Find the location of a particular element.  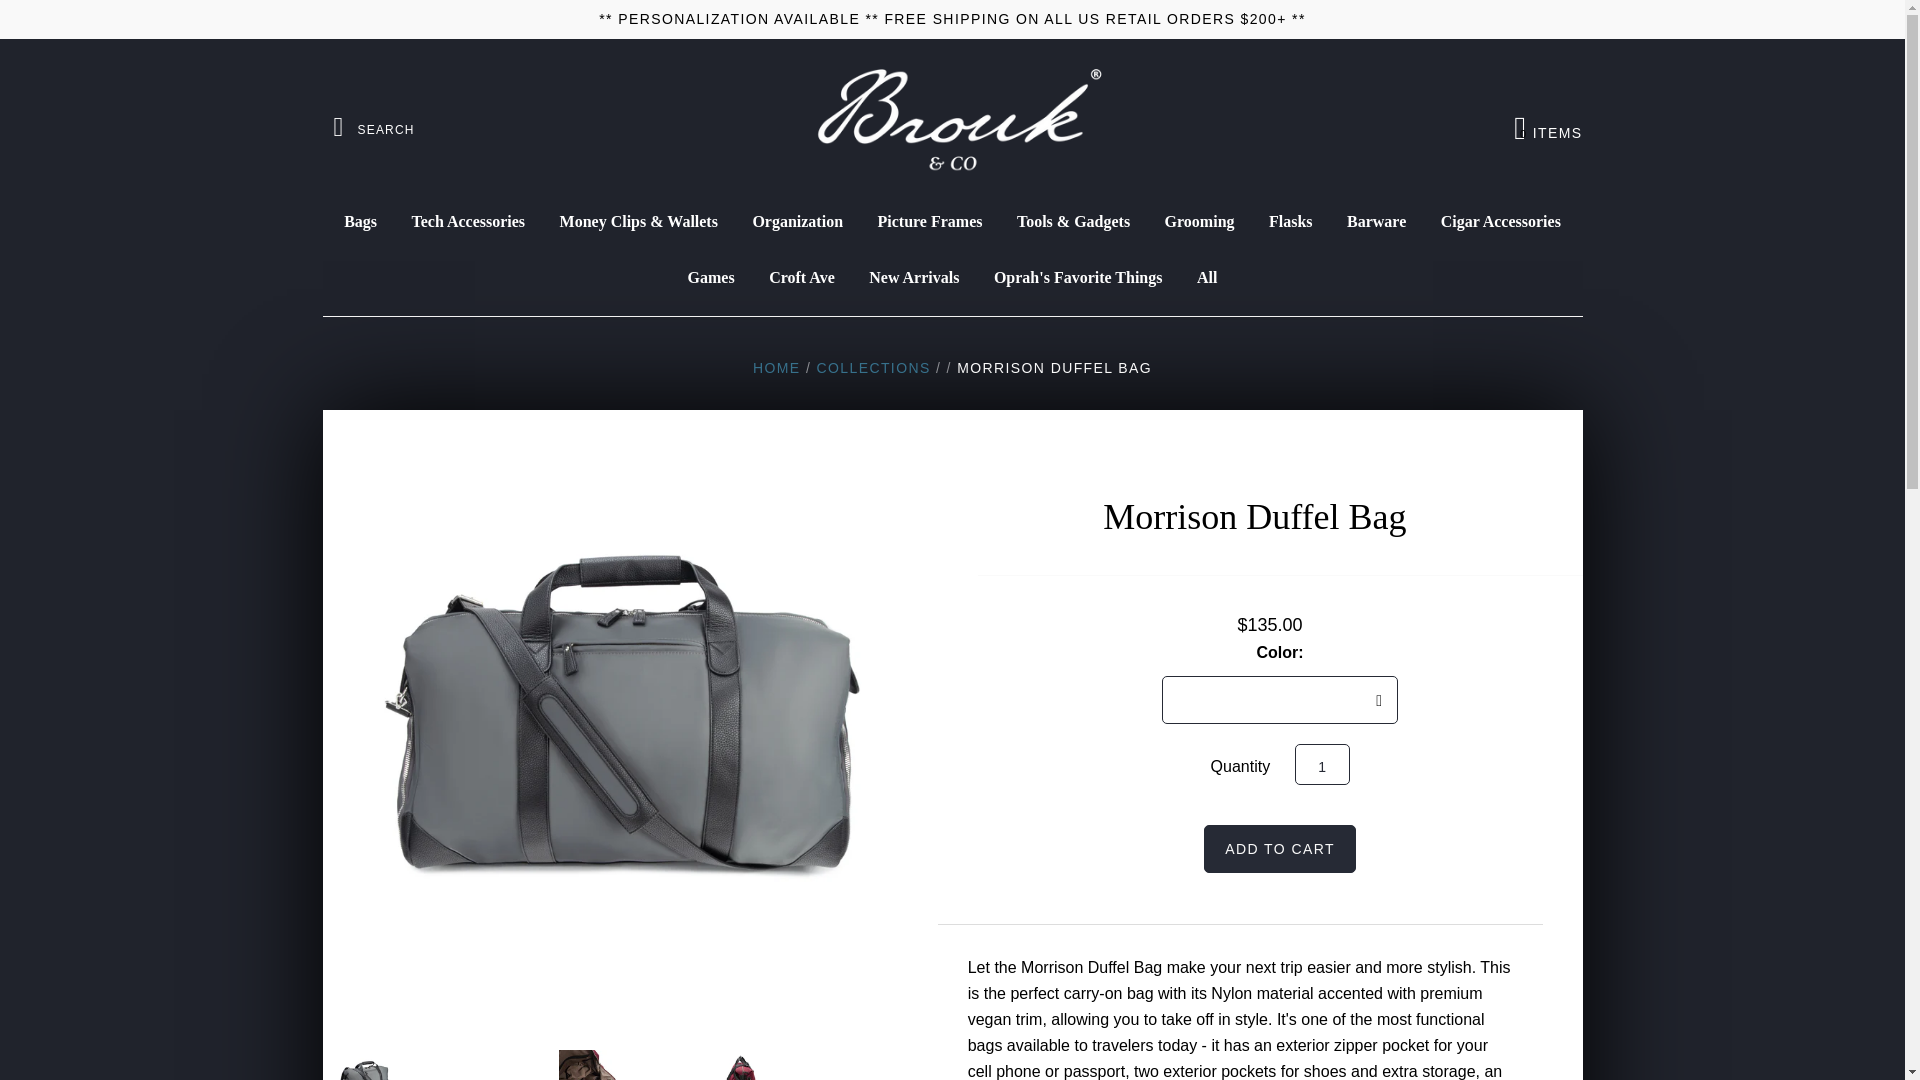

Add to cart is located at coordinates (360, 222).